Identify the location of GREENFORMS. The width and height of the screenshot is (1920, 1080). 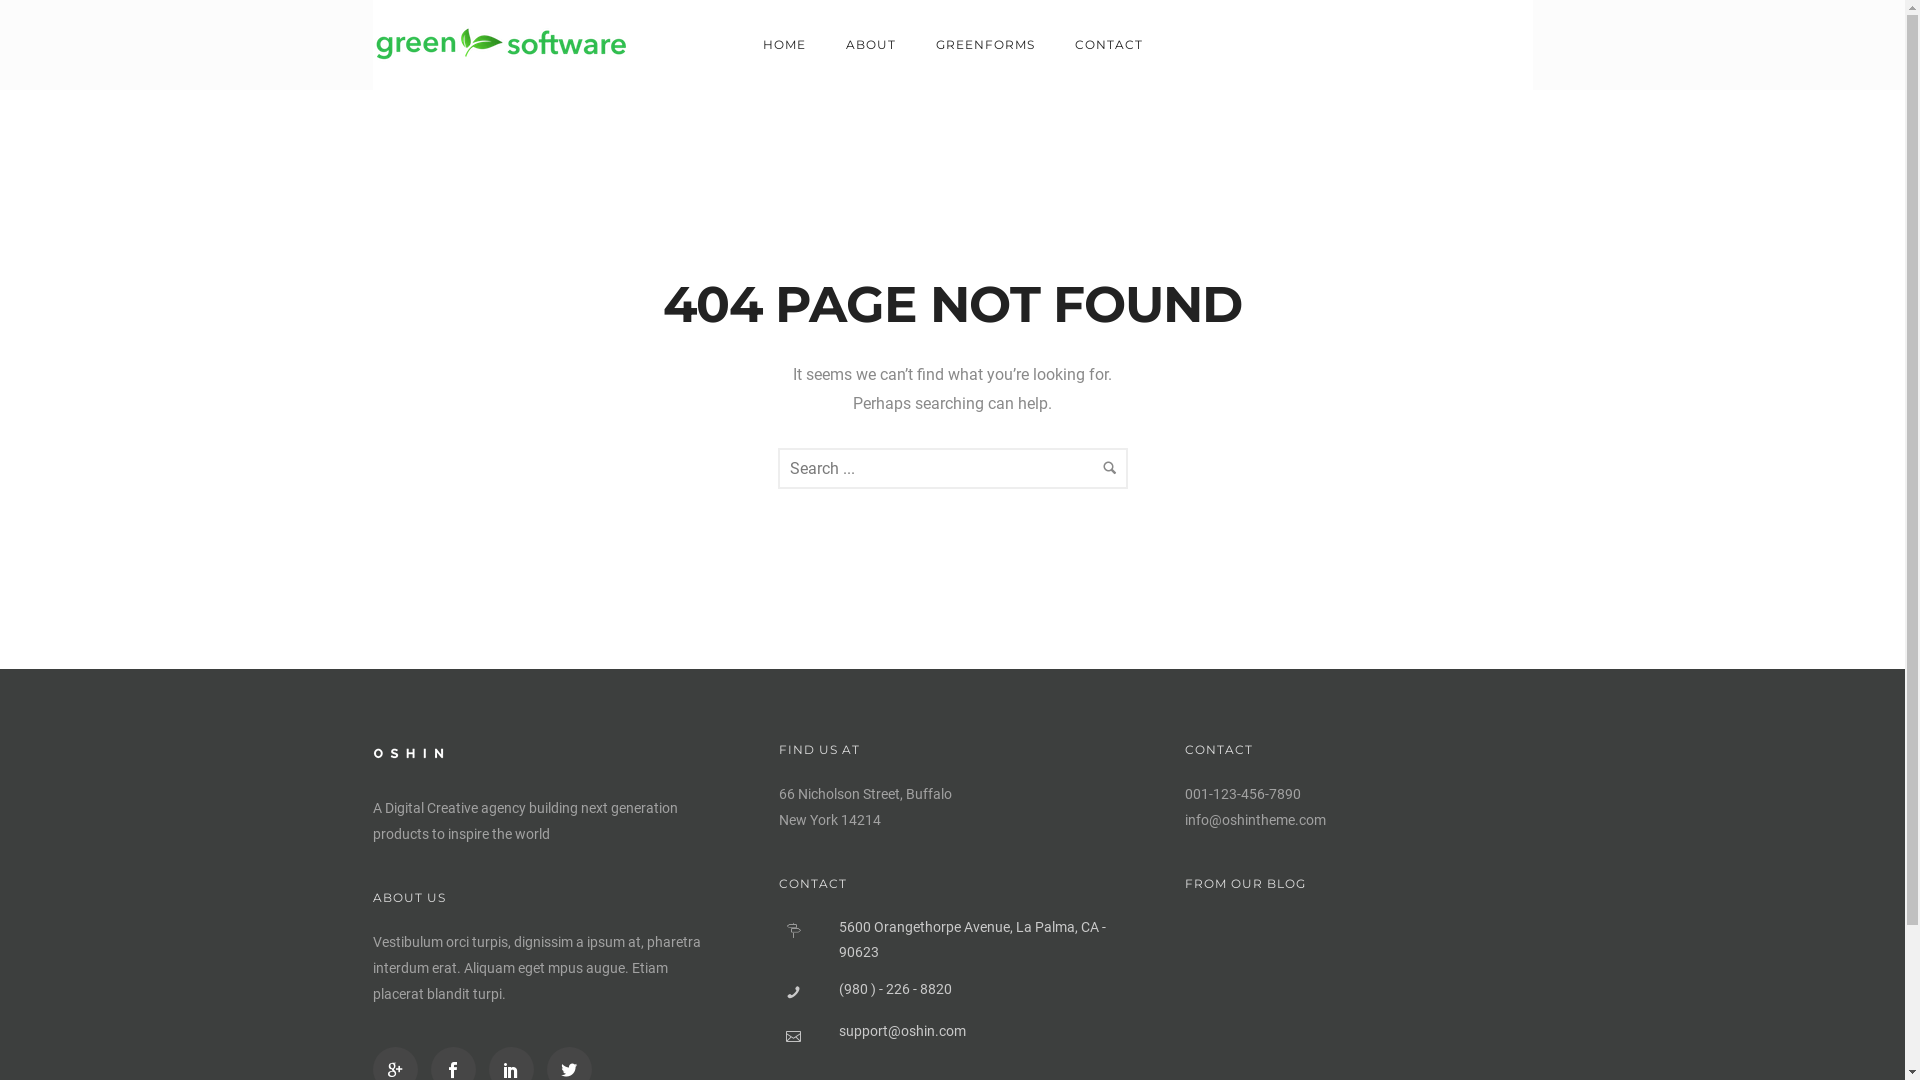
(986, 44).